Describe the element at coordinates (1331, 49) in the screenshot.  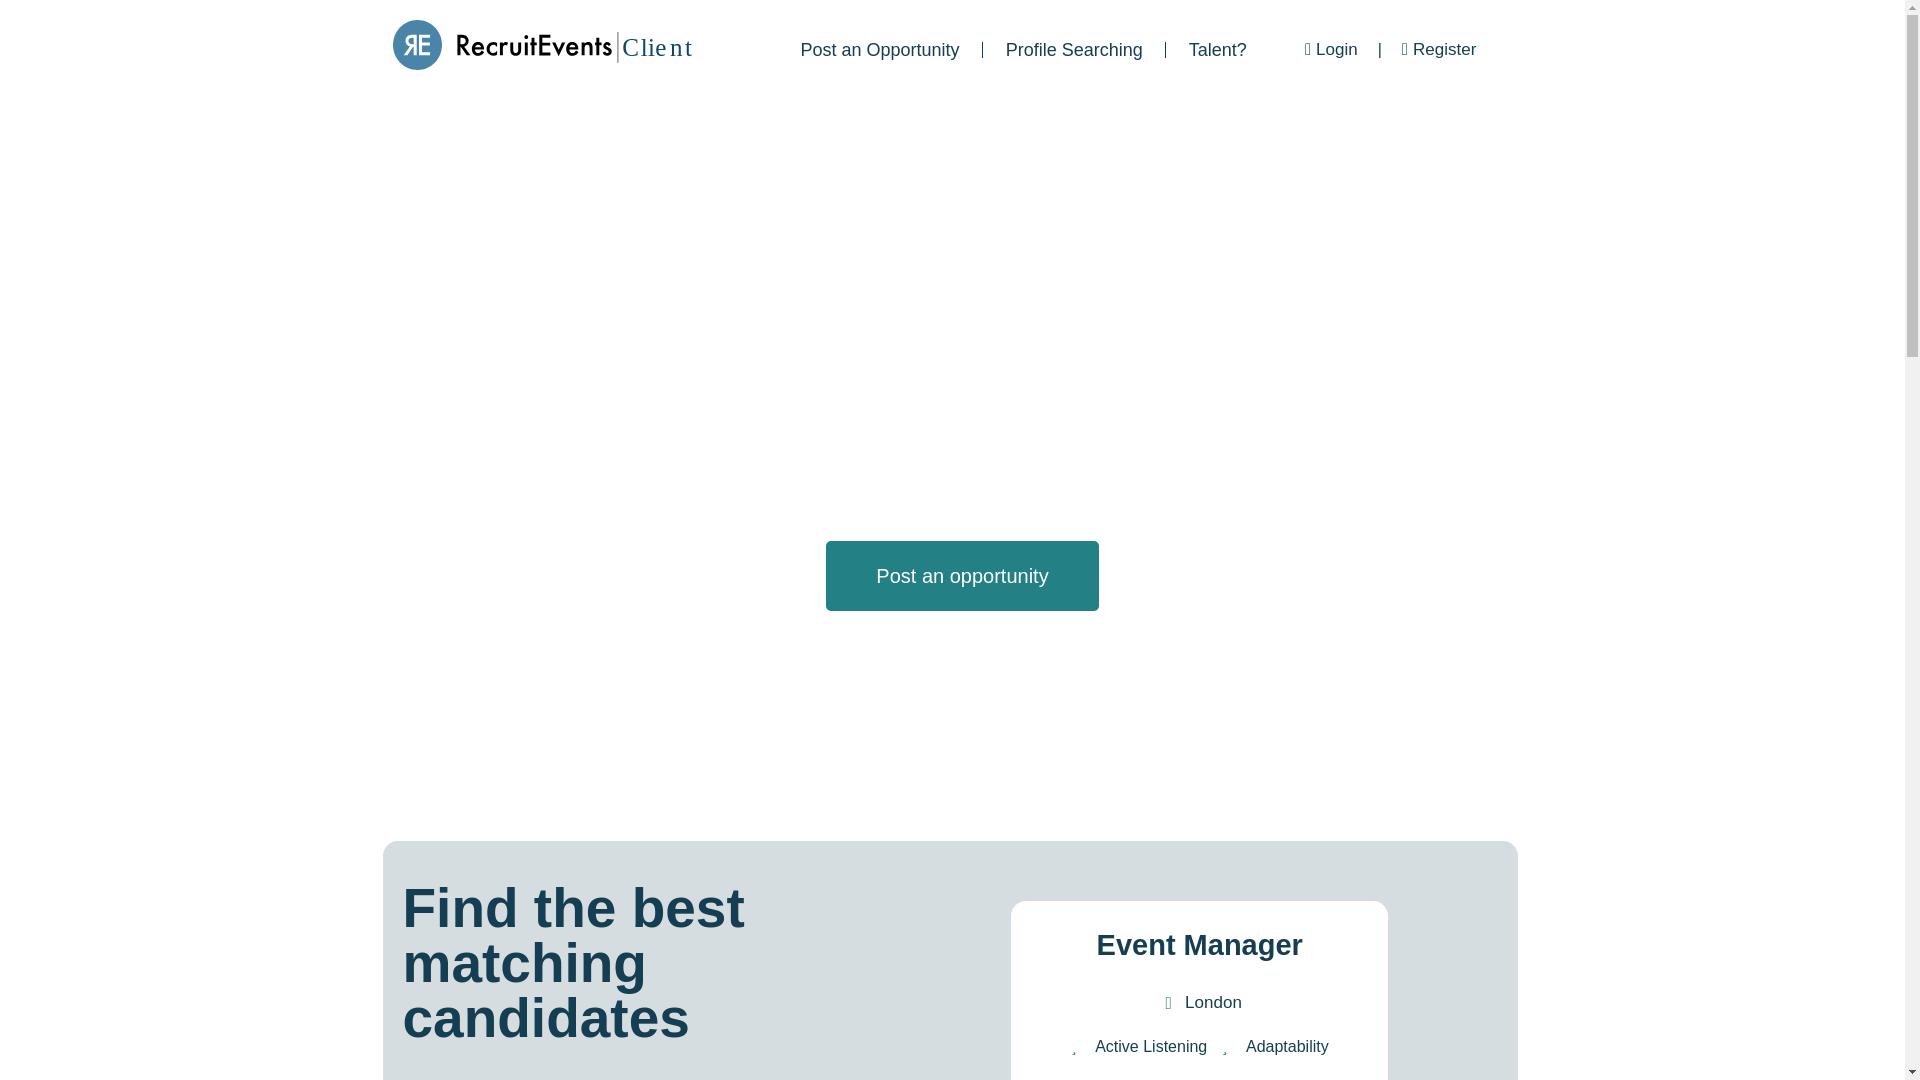
I see `Login` at that location.